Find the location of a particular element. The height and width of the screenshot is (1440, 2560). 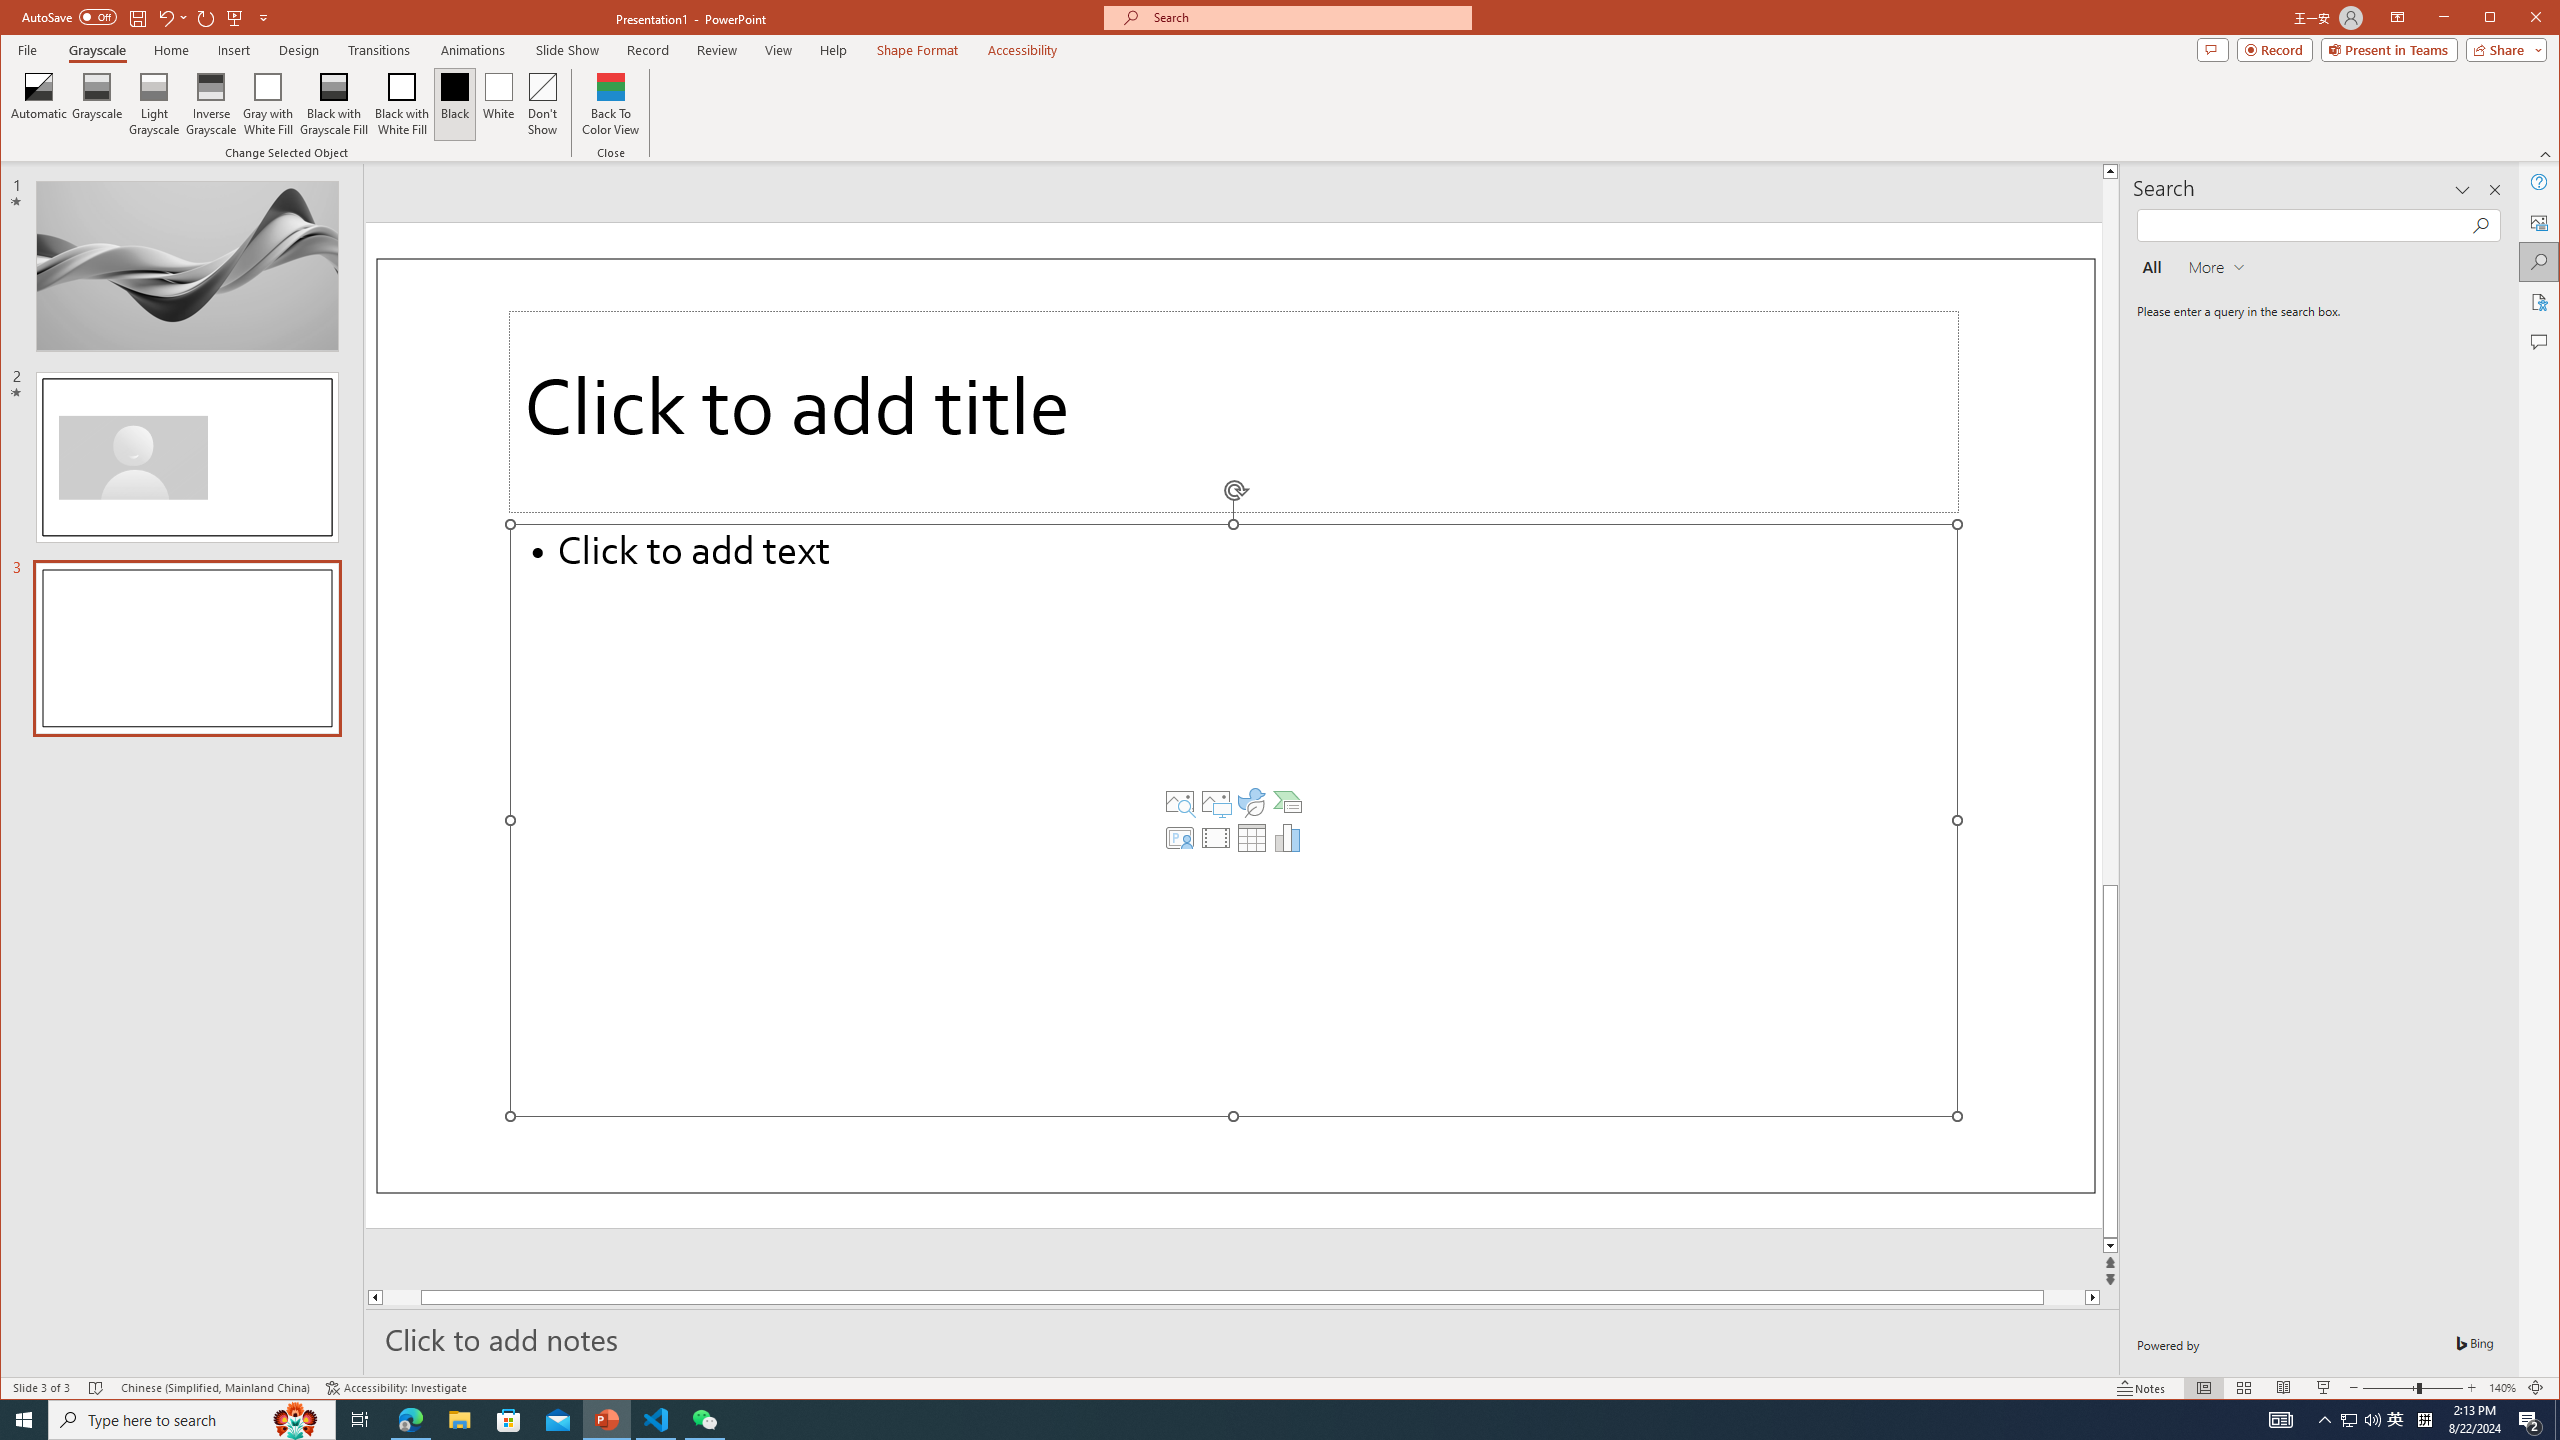

Shape Format is located at coordinates (917, 50).